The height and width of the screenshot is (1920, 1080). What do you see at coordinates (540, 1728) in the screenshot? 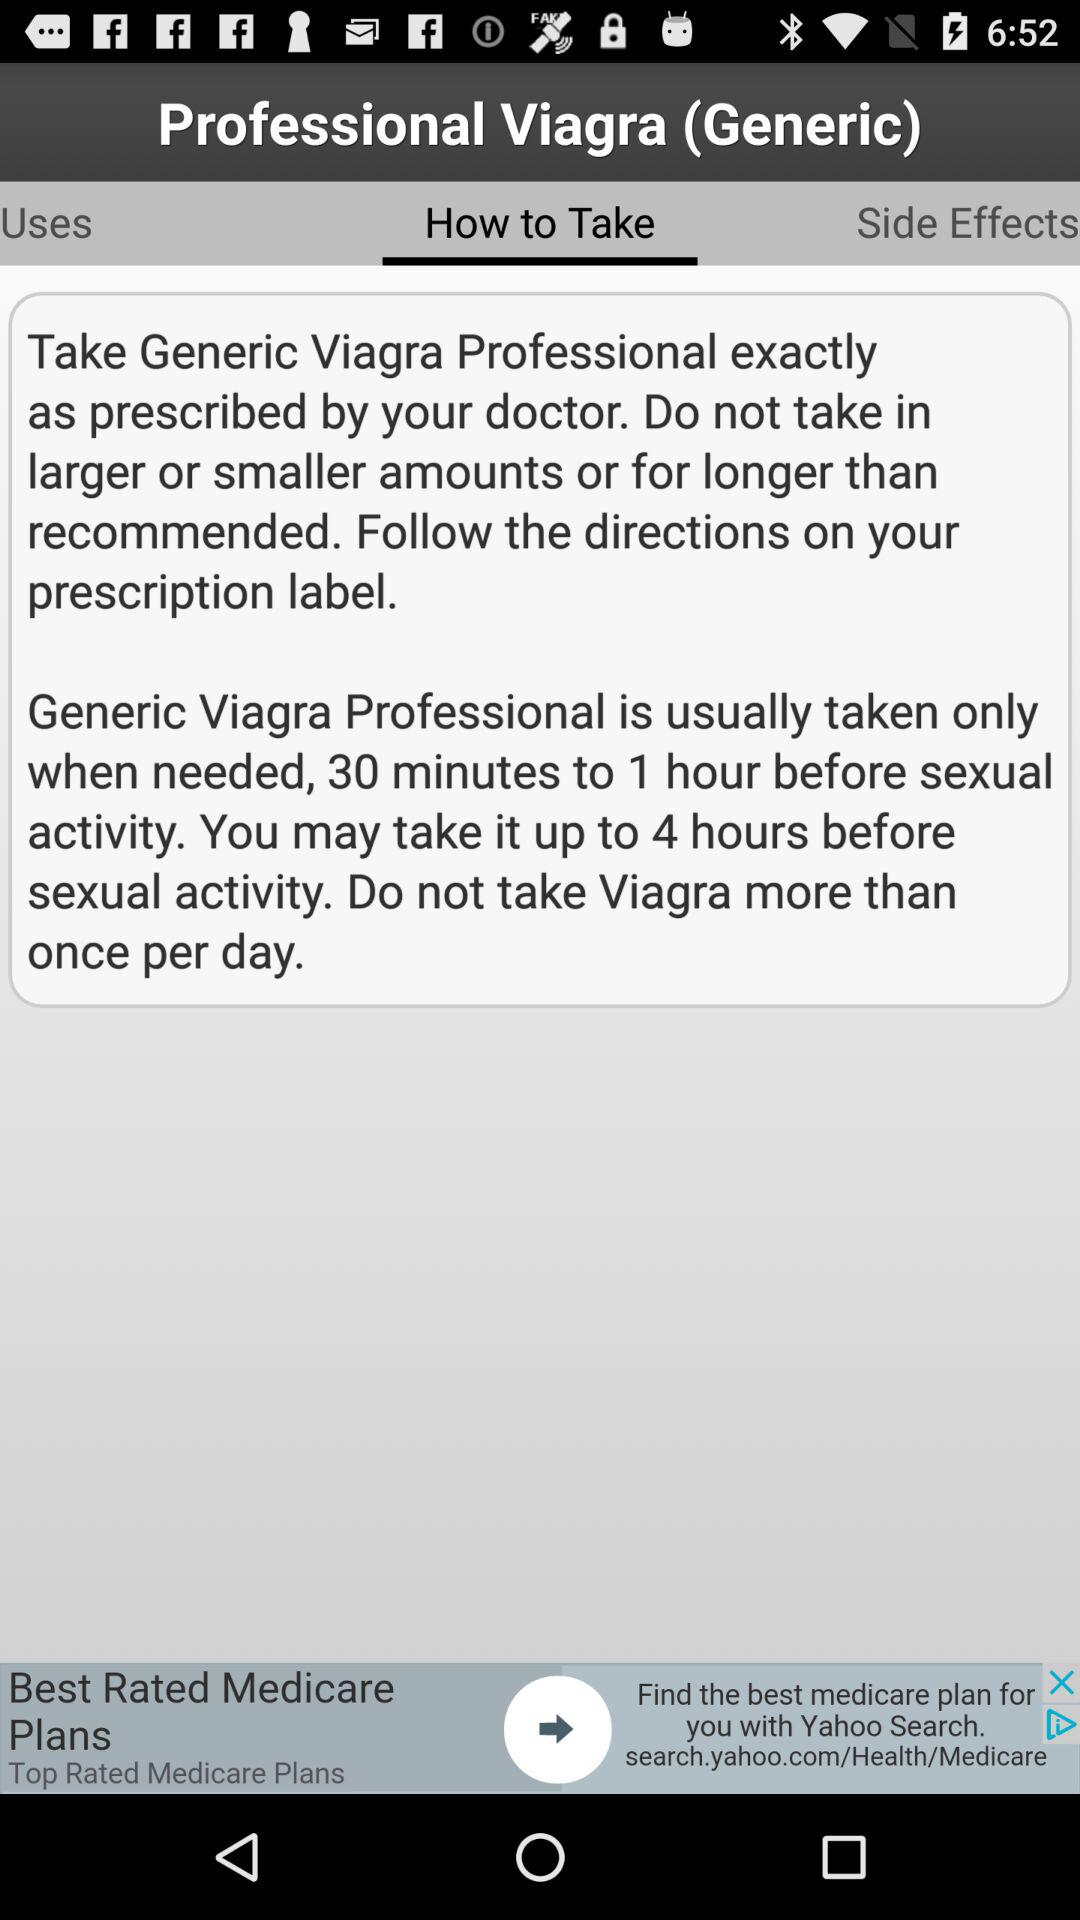
I see `view advertisements` at bounding box center [540, 1728].